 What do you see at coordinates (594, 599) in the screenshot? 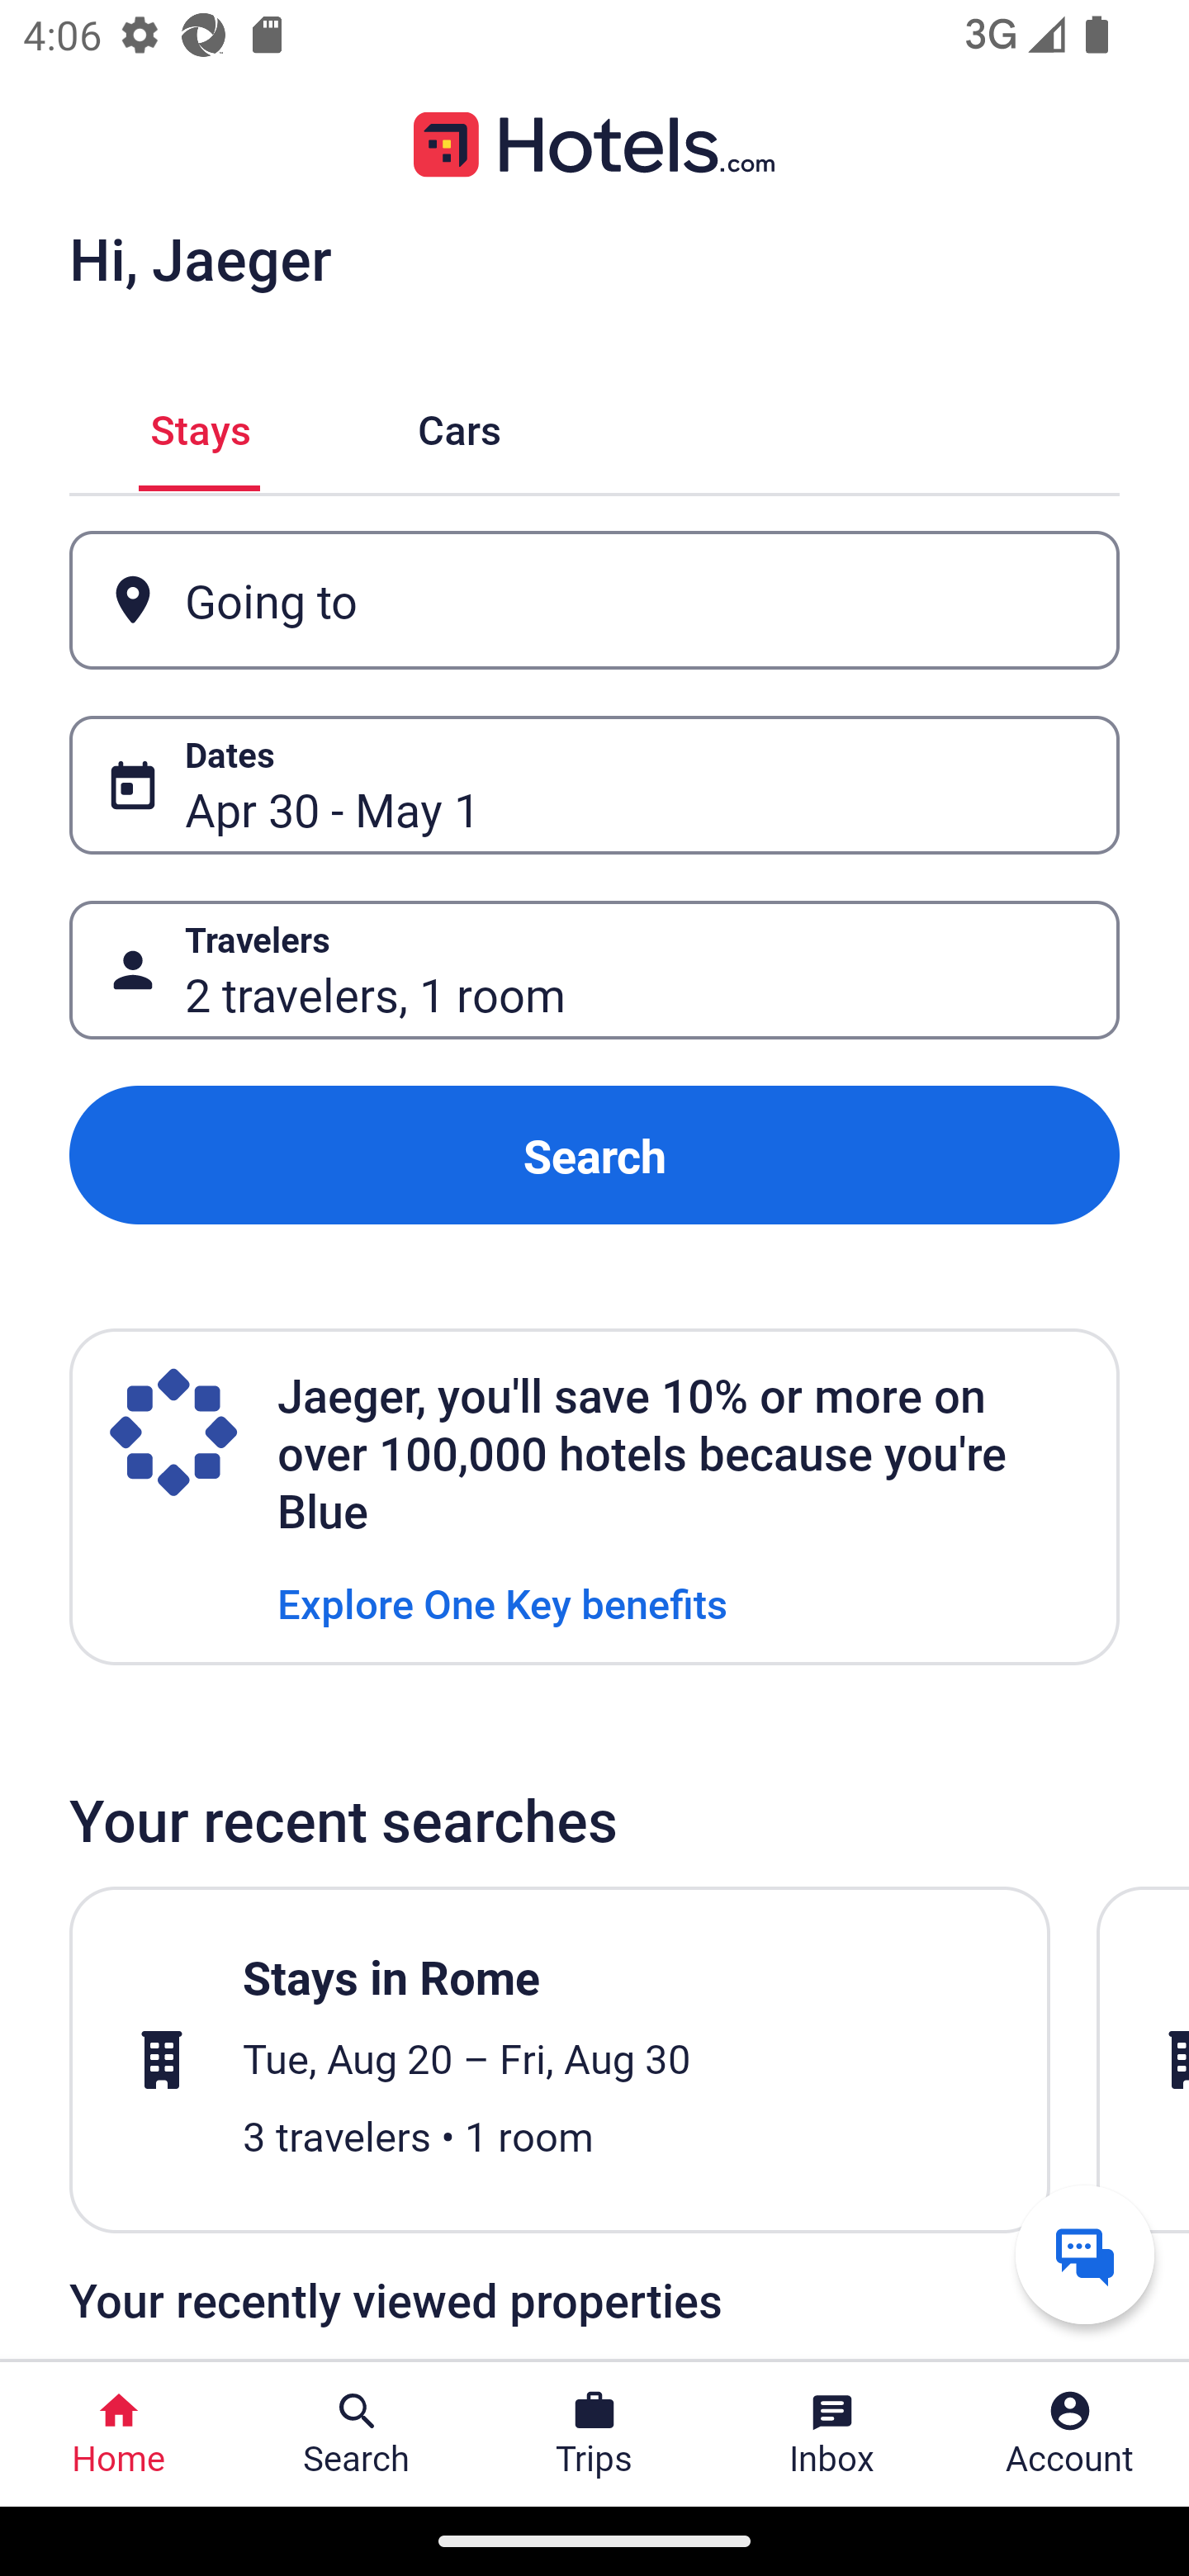
I see `Going to Button` at bounding box center [594, 599].